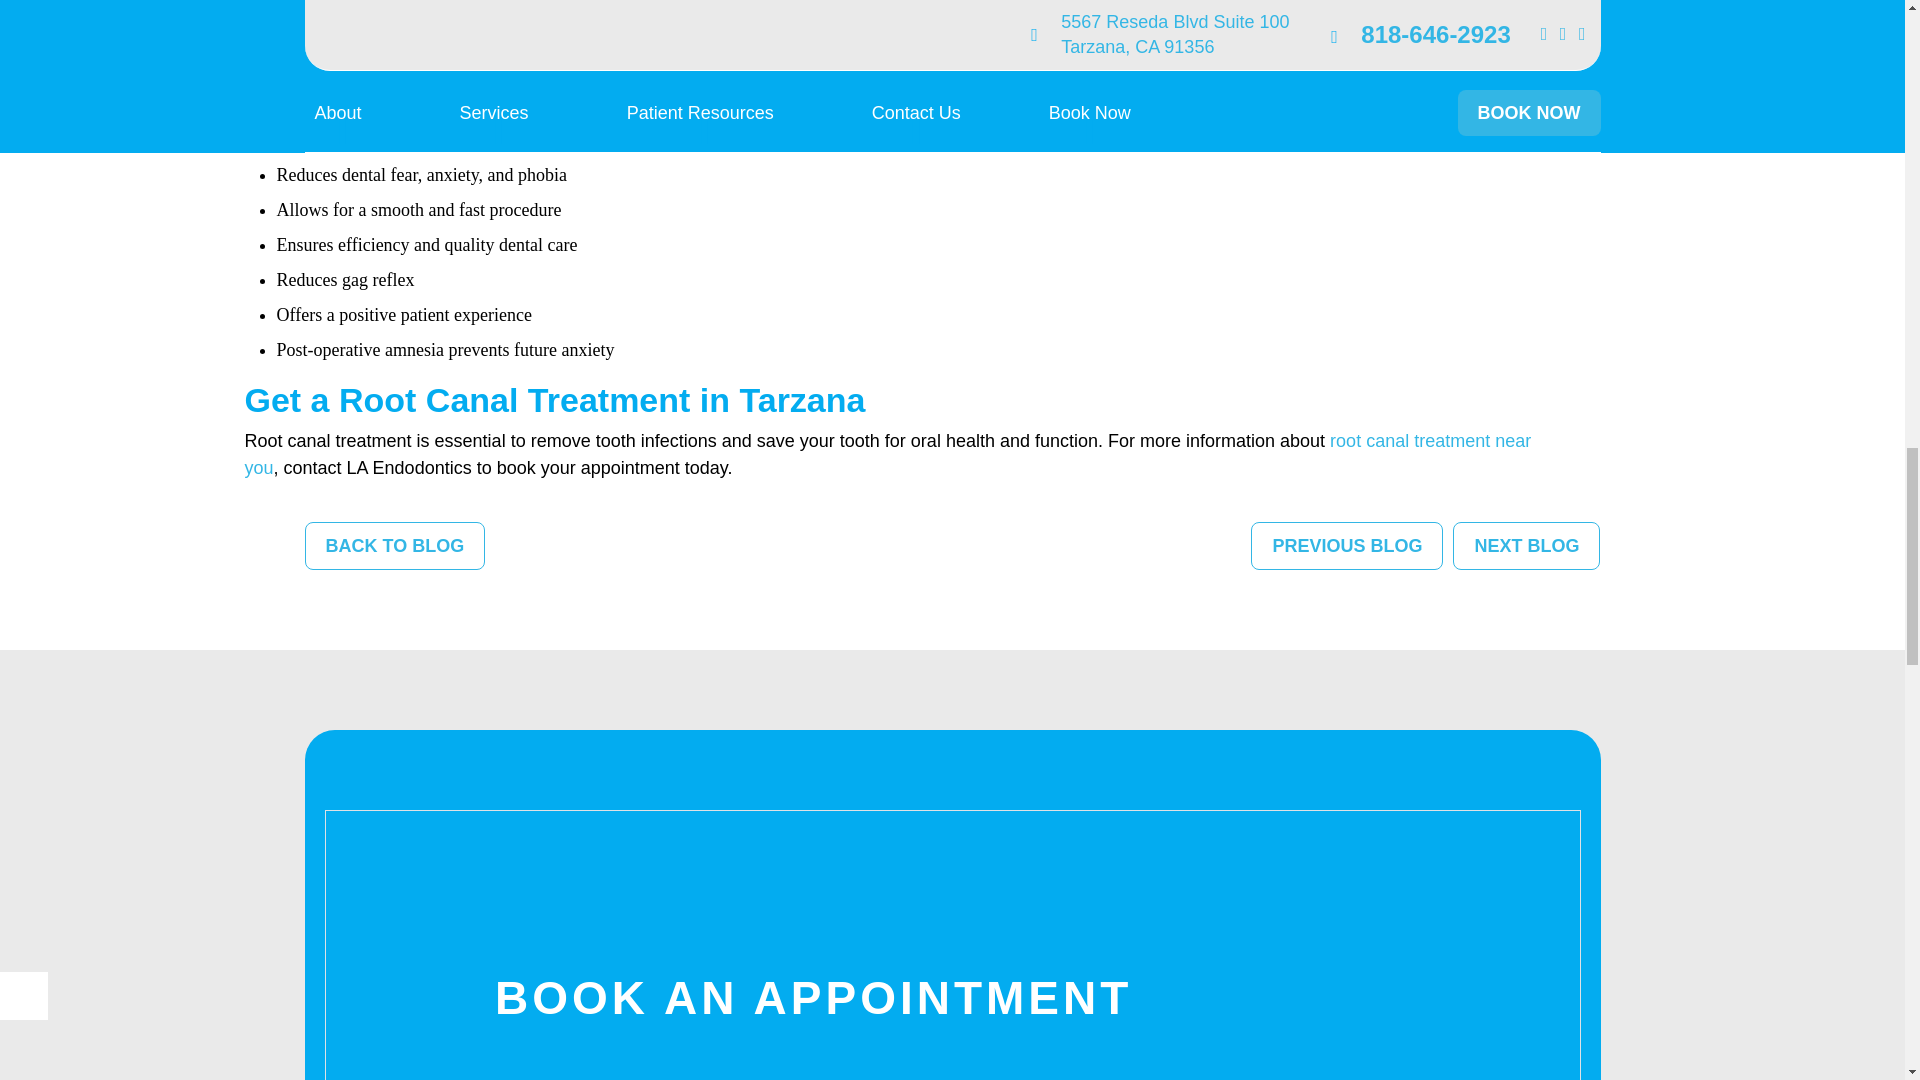  What do you see at coordinates (886, 454) in the screenshot?
I see `root canal treatment near you` at bounding box center [886, 454].